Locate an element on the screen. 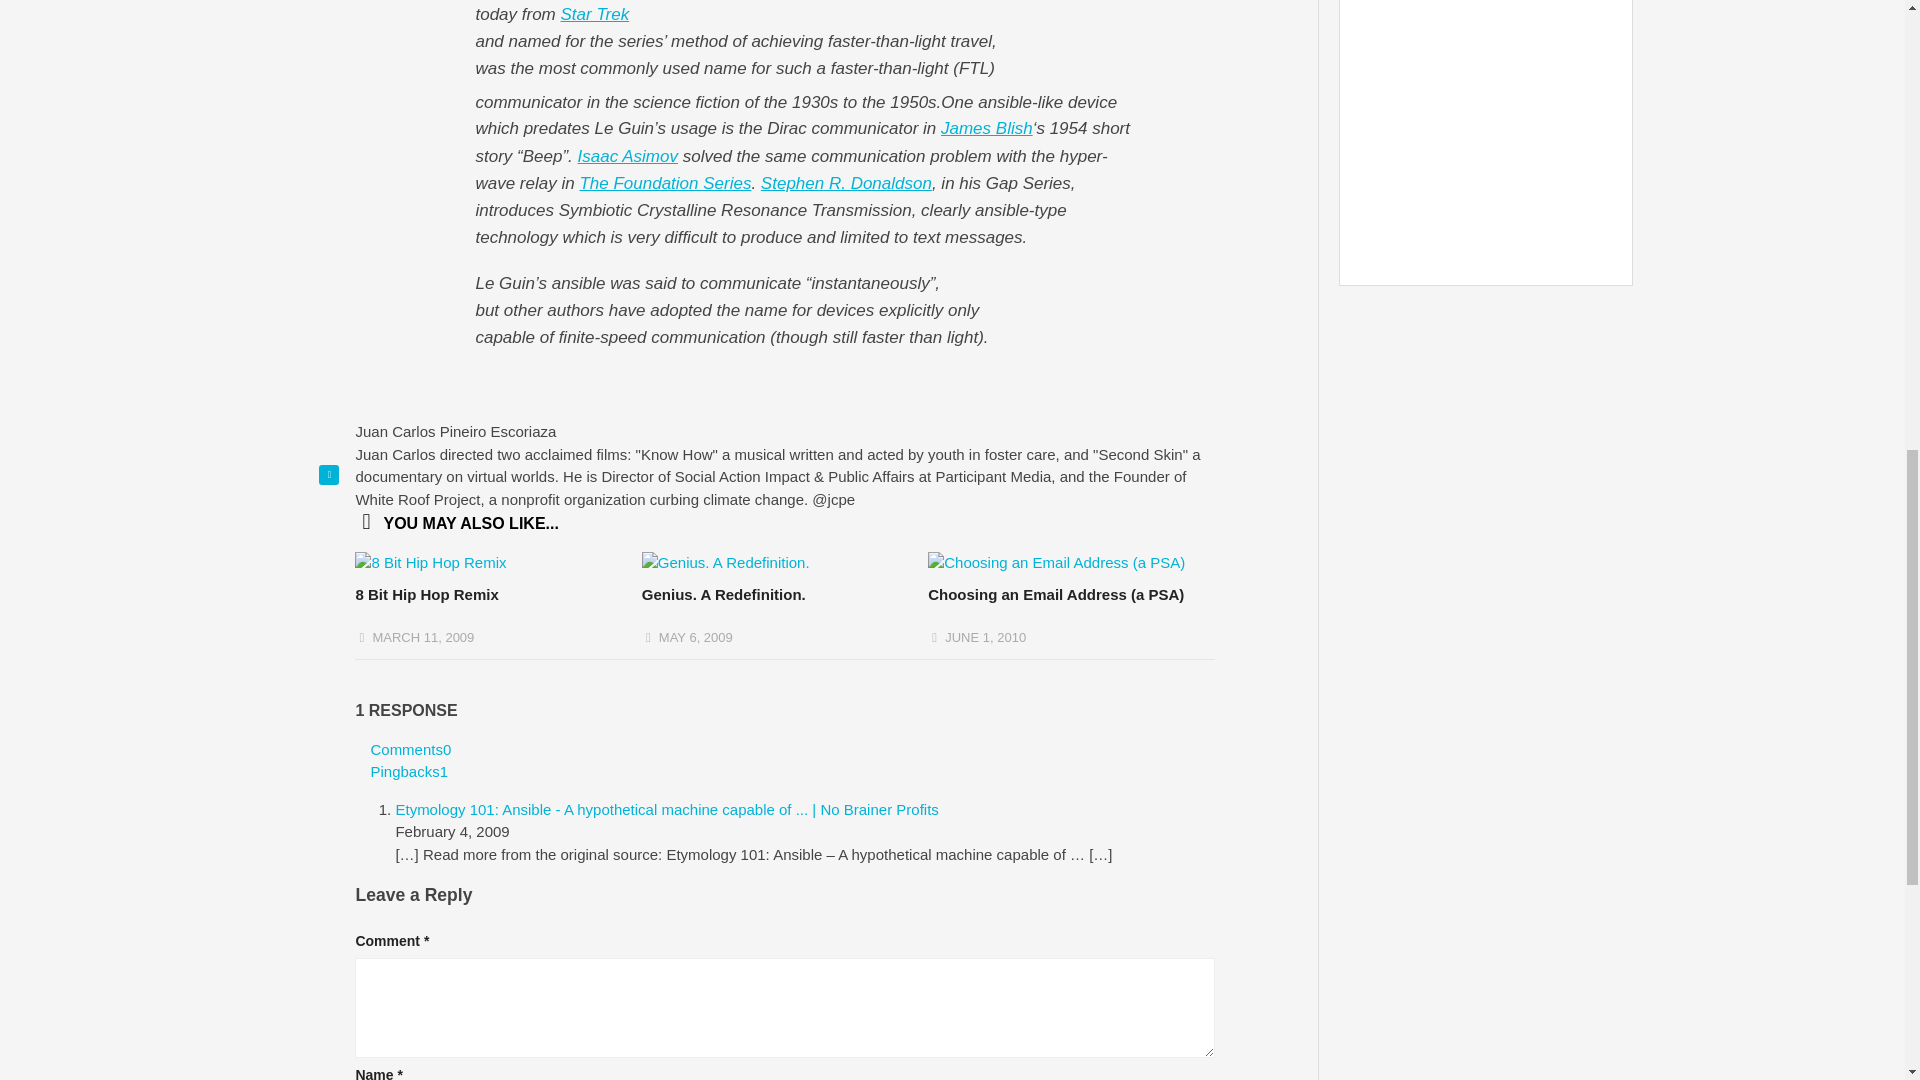 Image resolution: width=1920 pixels, height=1080 pixels. James Blish is located at coordinates (986, 128).